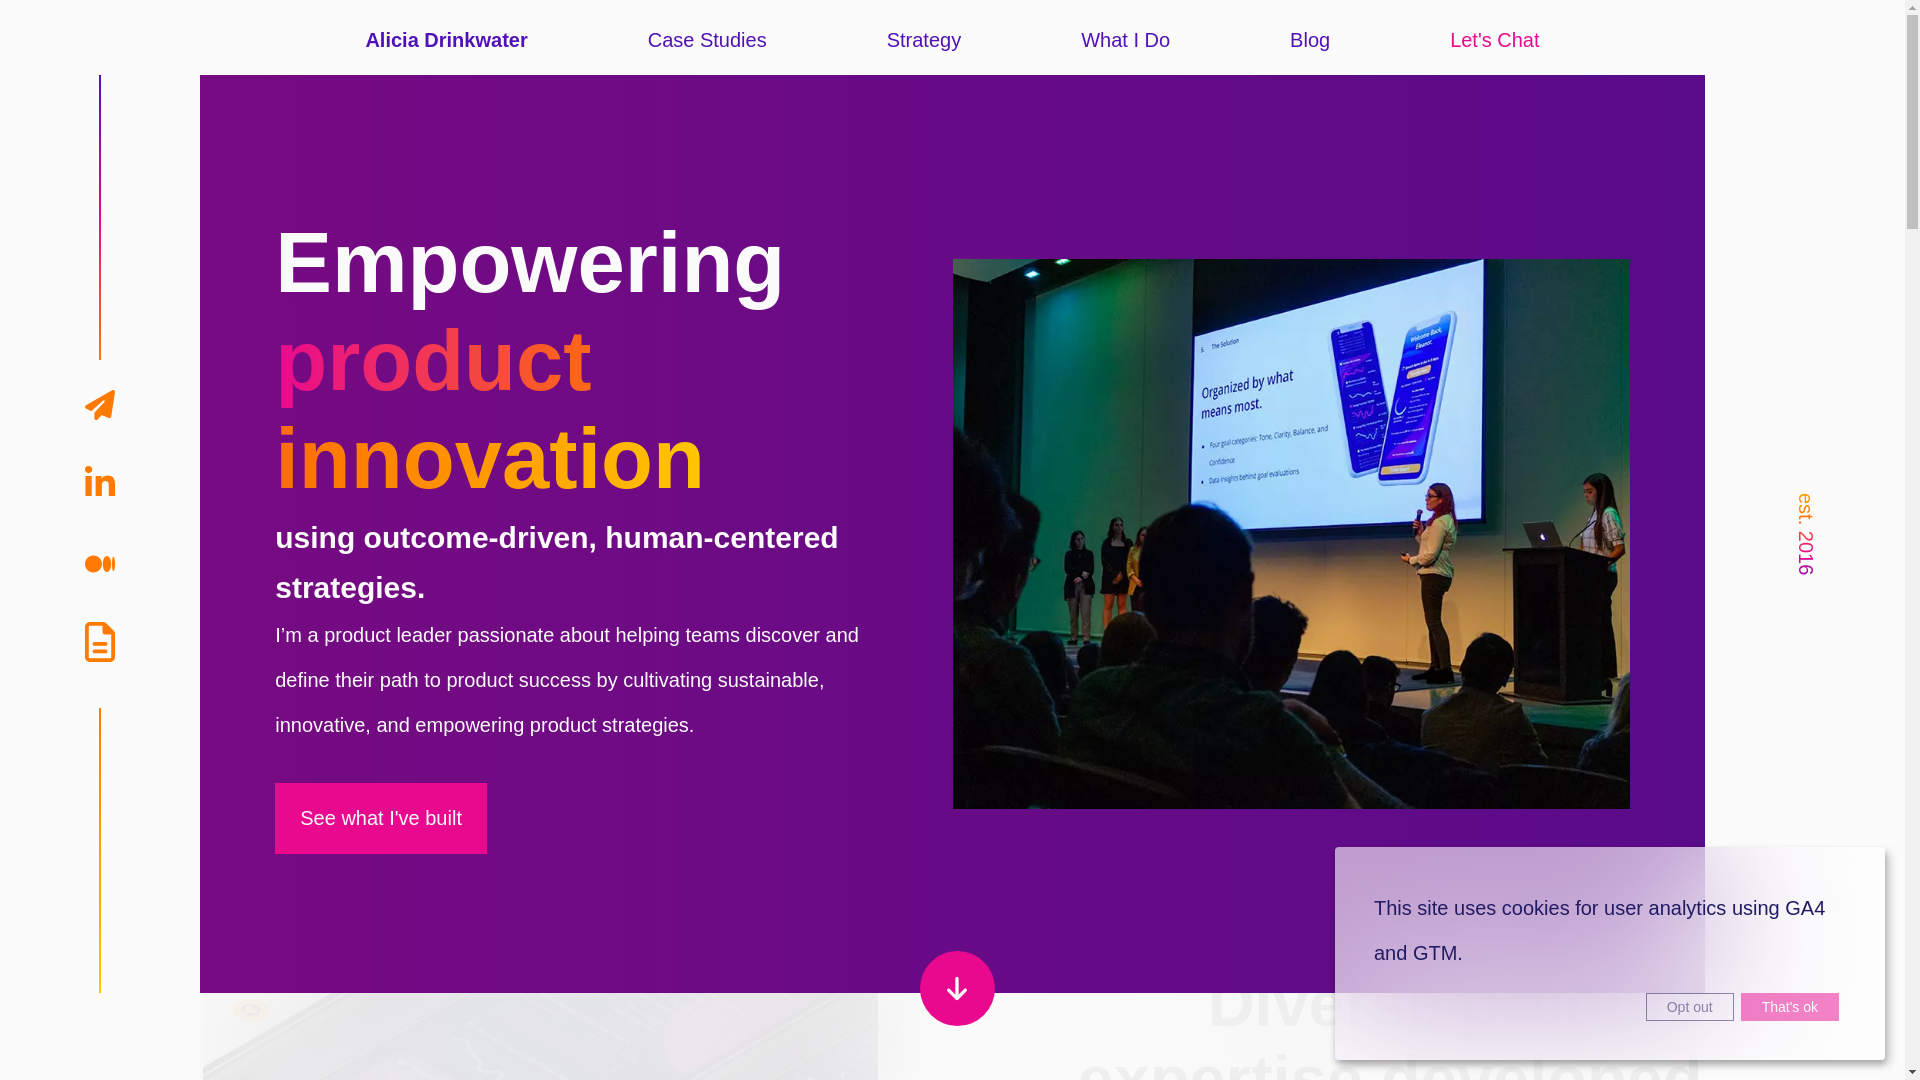 This screenshot has width=1920, height=1080. What do you see at coordinates (1790, 1006) in the screenshot?
I see `That's ok` at bounding box center [1790, 1006].